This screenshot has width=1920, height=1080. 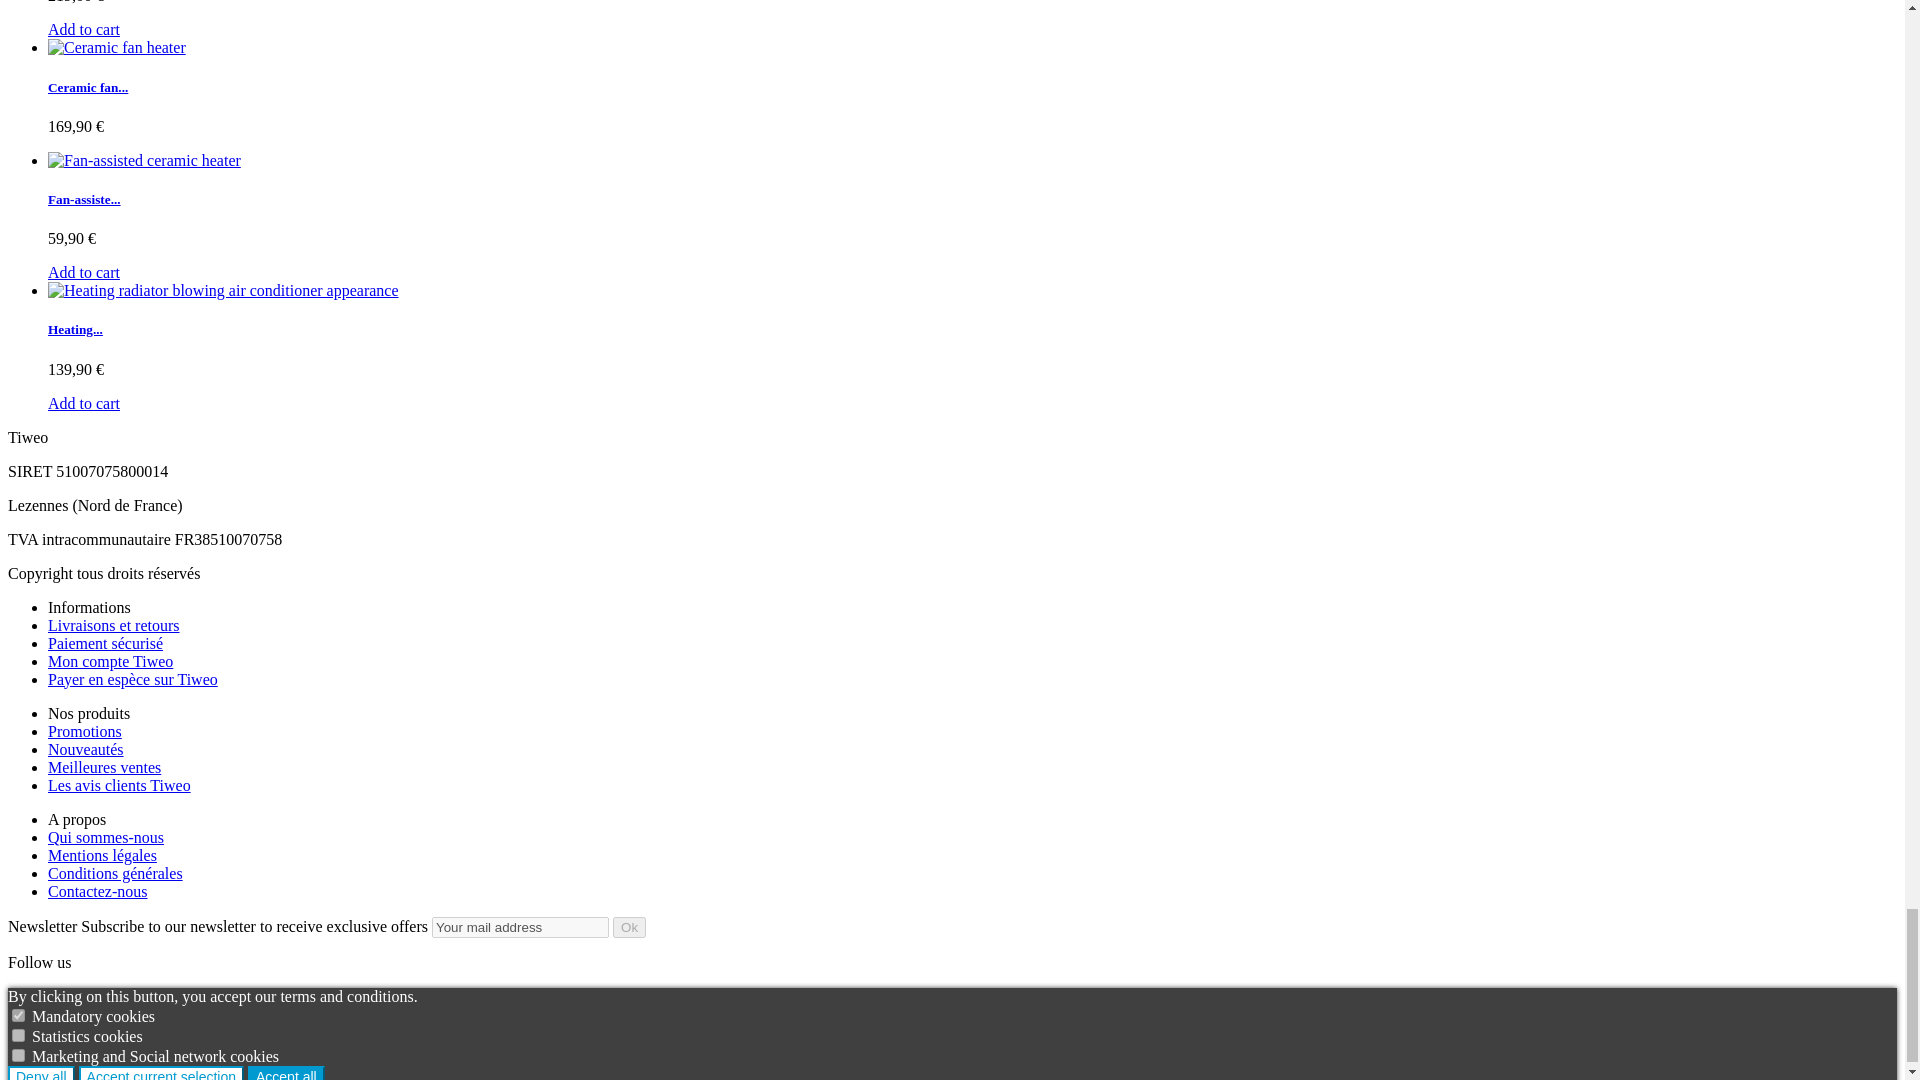 I want to click on Your mail address, so click(x=520, y=927).